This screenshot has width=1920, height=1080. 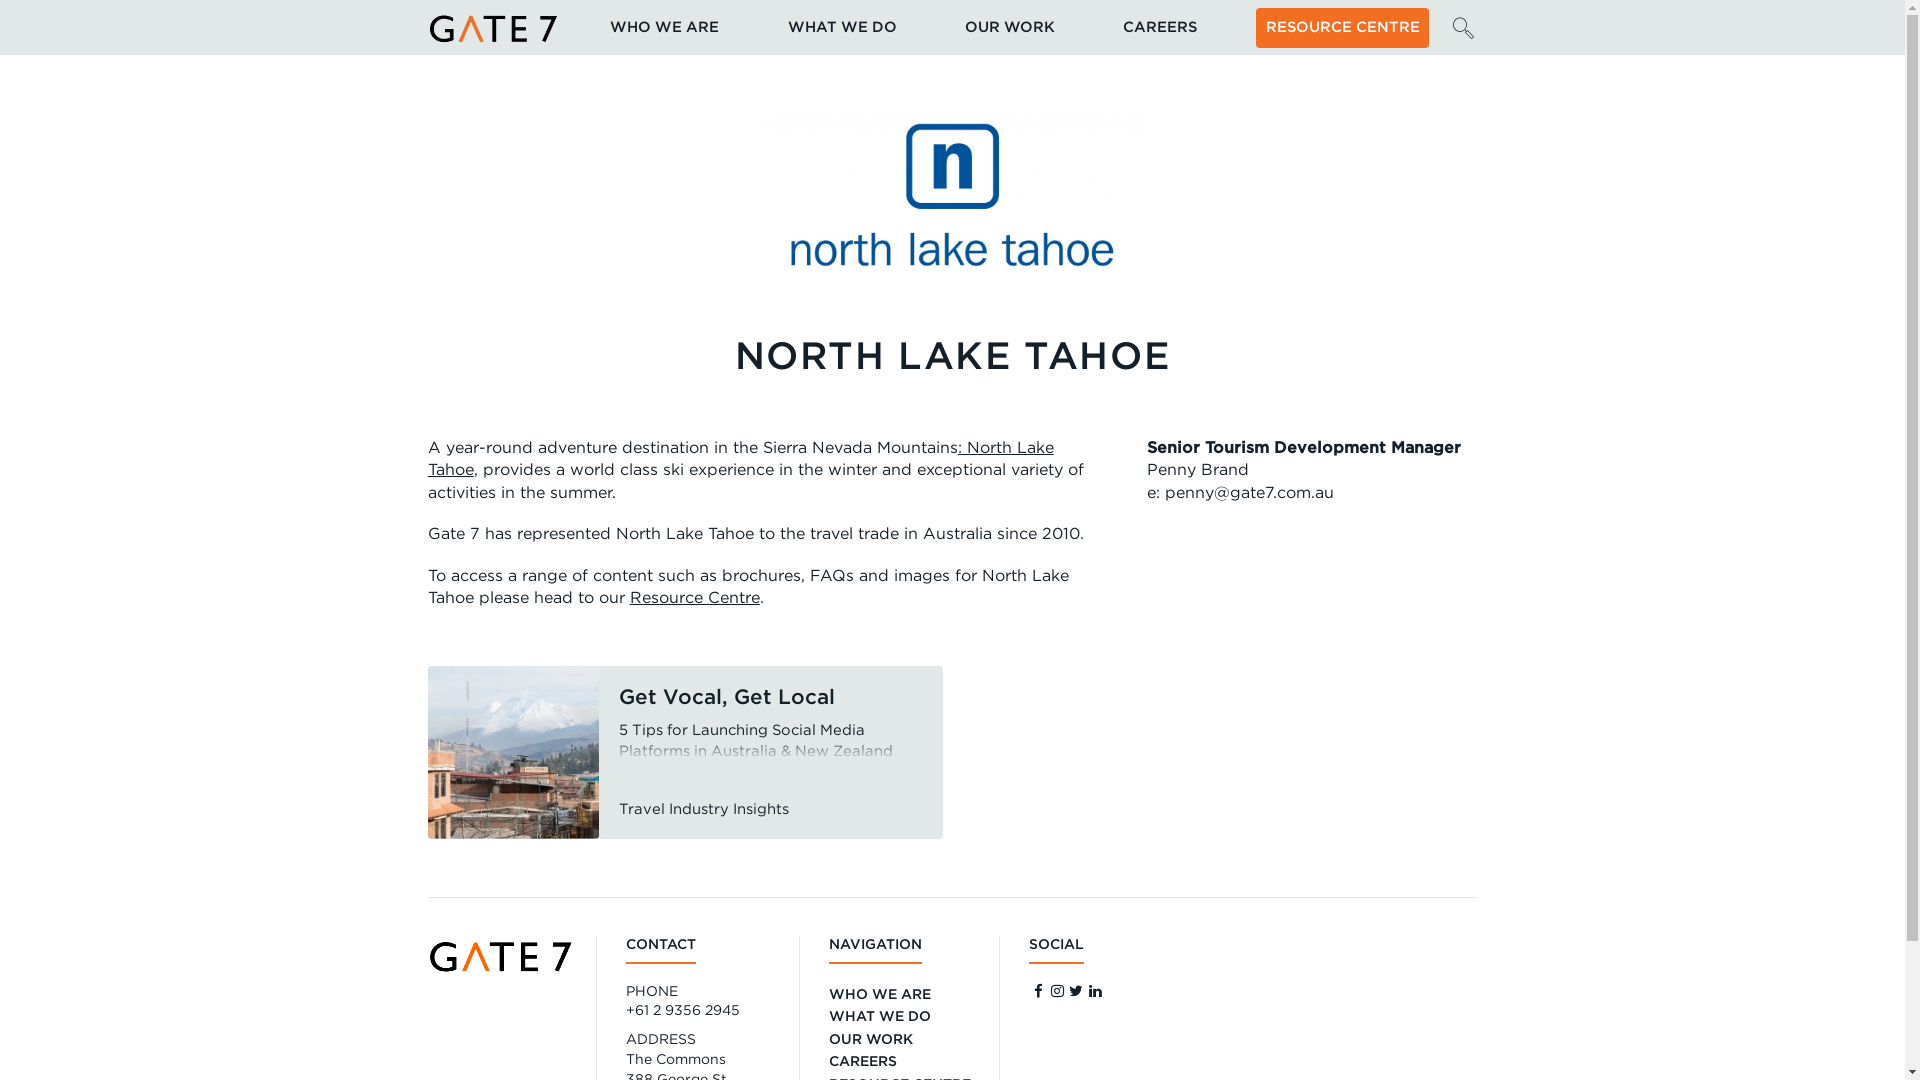 I want to click on CAREERS, so click(x=863, y=1062).